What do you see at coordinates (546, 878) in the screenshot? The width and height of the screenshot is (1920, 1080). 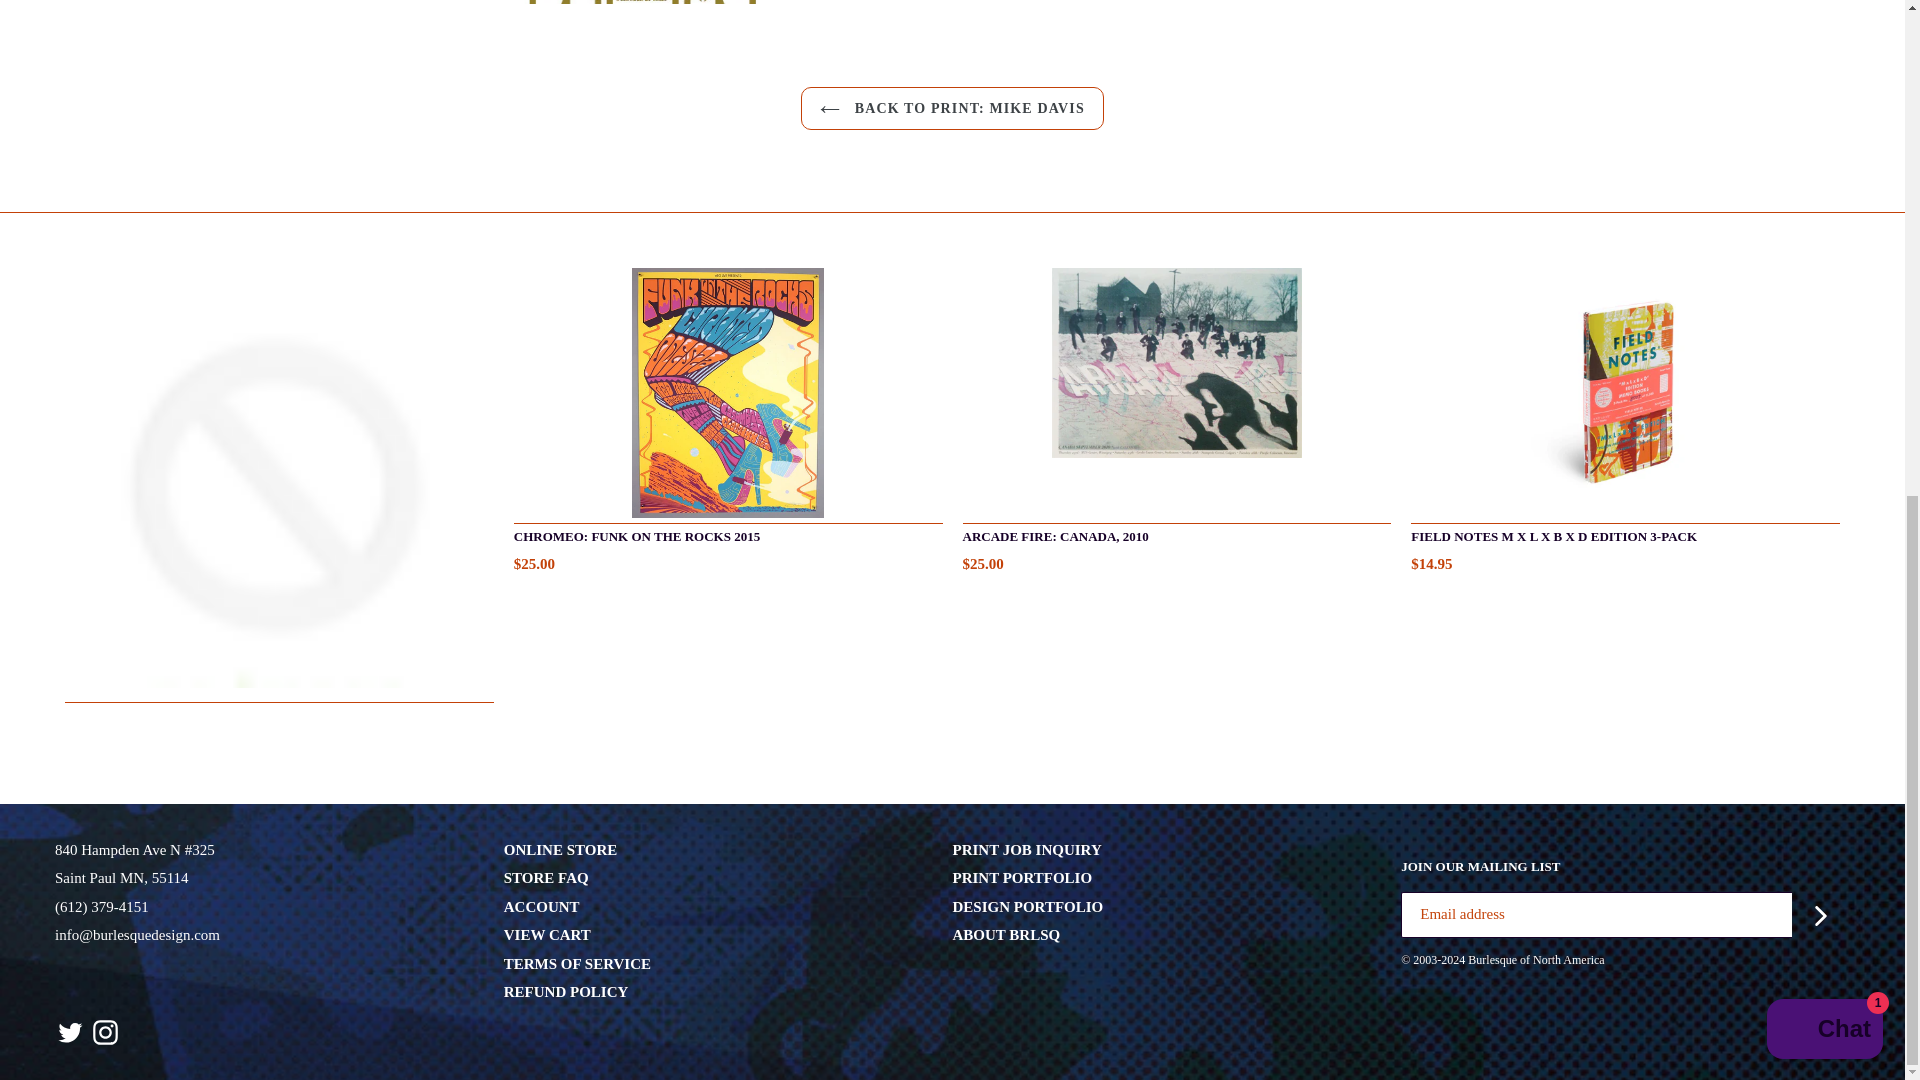 I see `STORE FAQ` at bounding box center [546, 878].